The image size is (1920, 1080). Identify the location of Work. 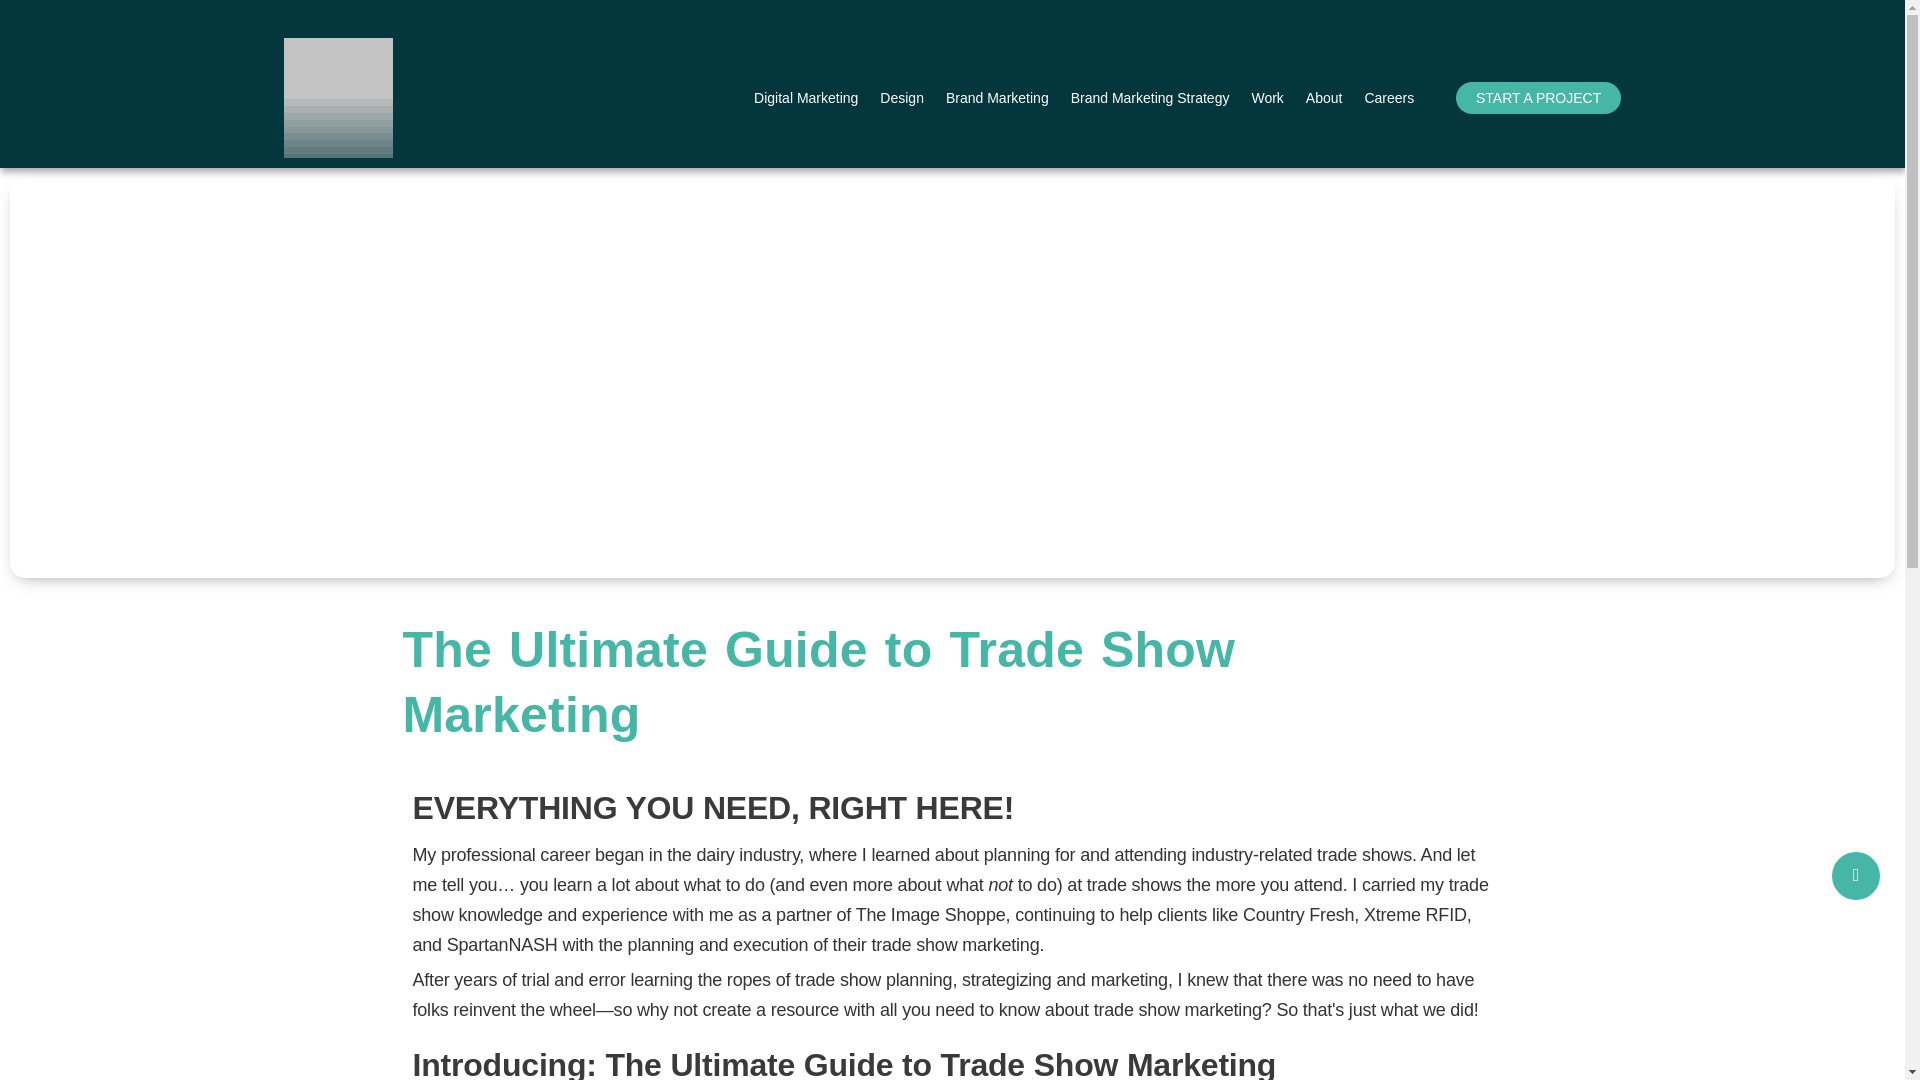
(1266, 98).